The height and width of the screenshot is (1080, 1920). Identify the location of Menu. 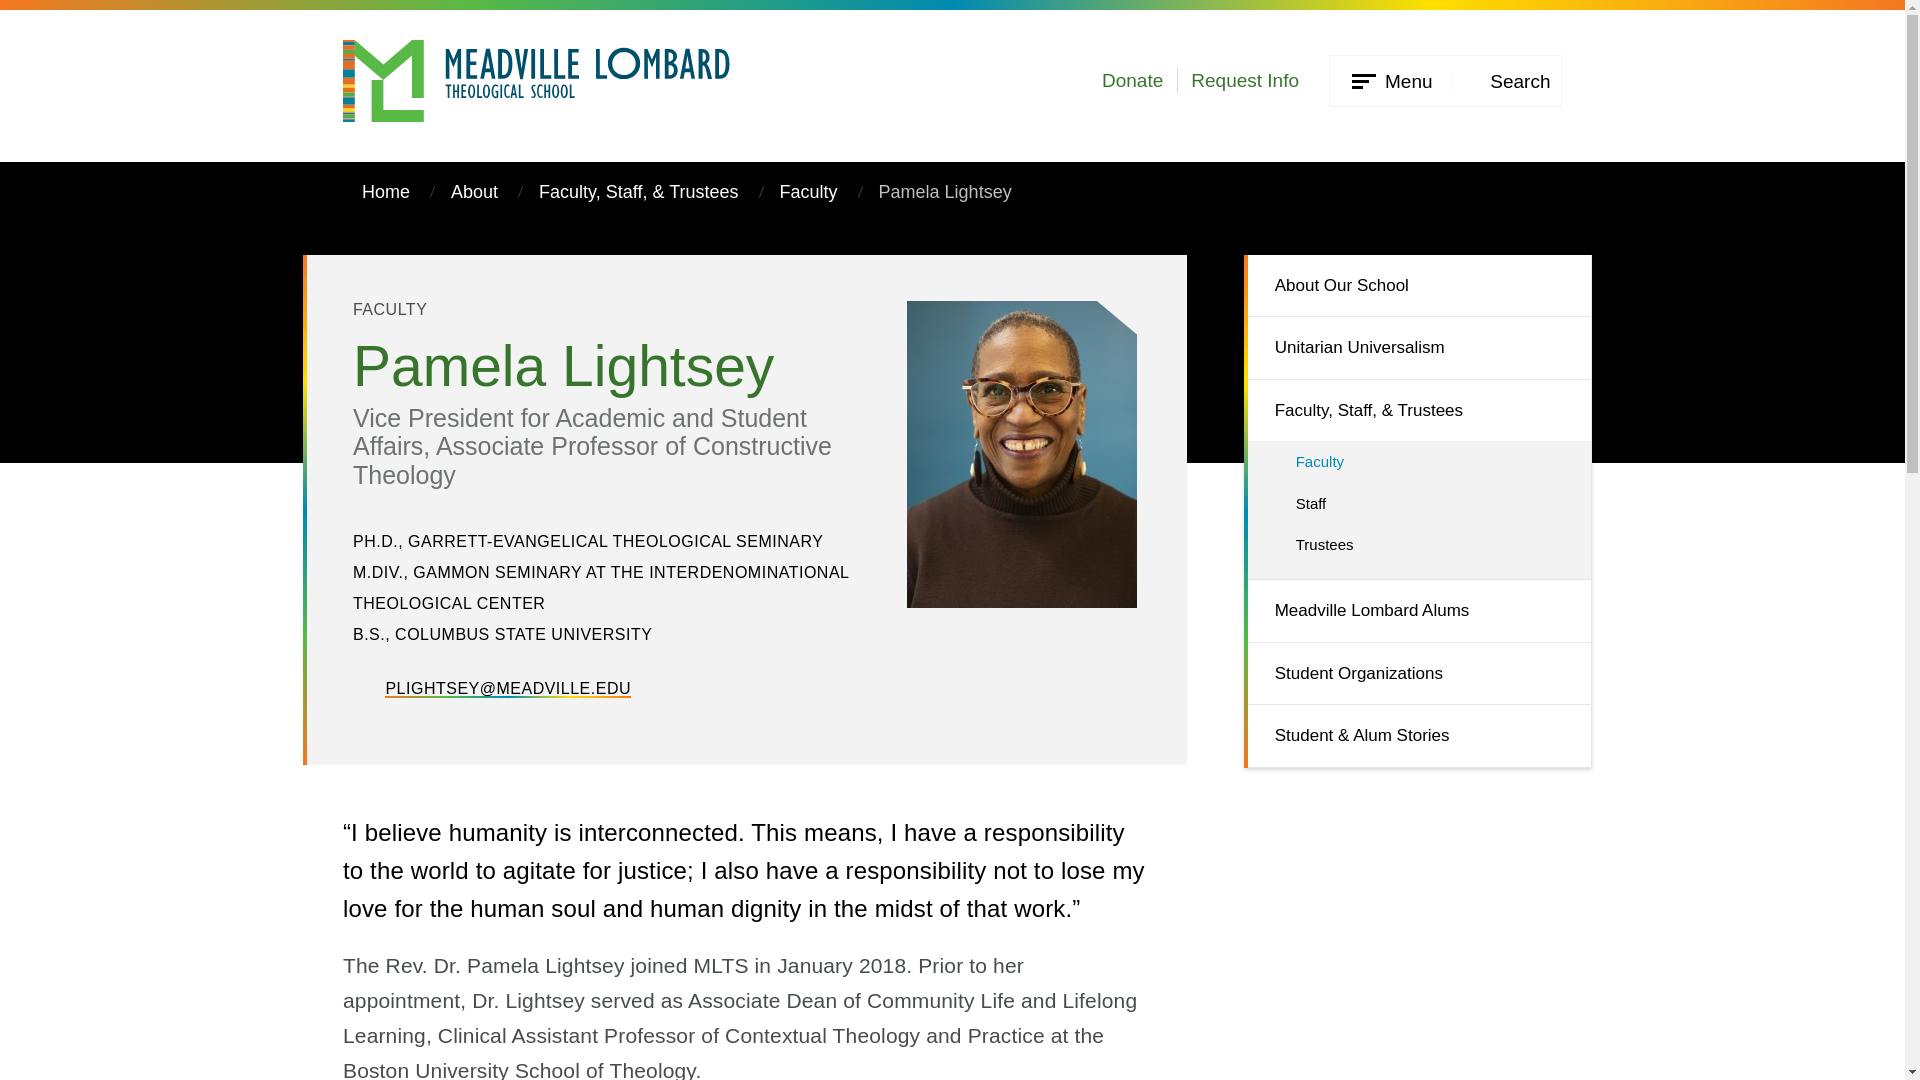
(1390, 82).